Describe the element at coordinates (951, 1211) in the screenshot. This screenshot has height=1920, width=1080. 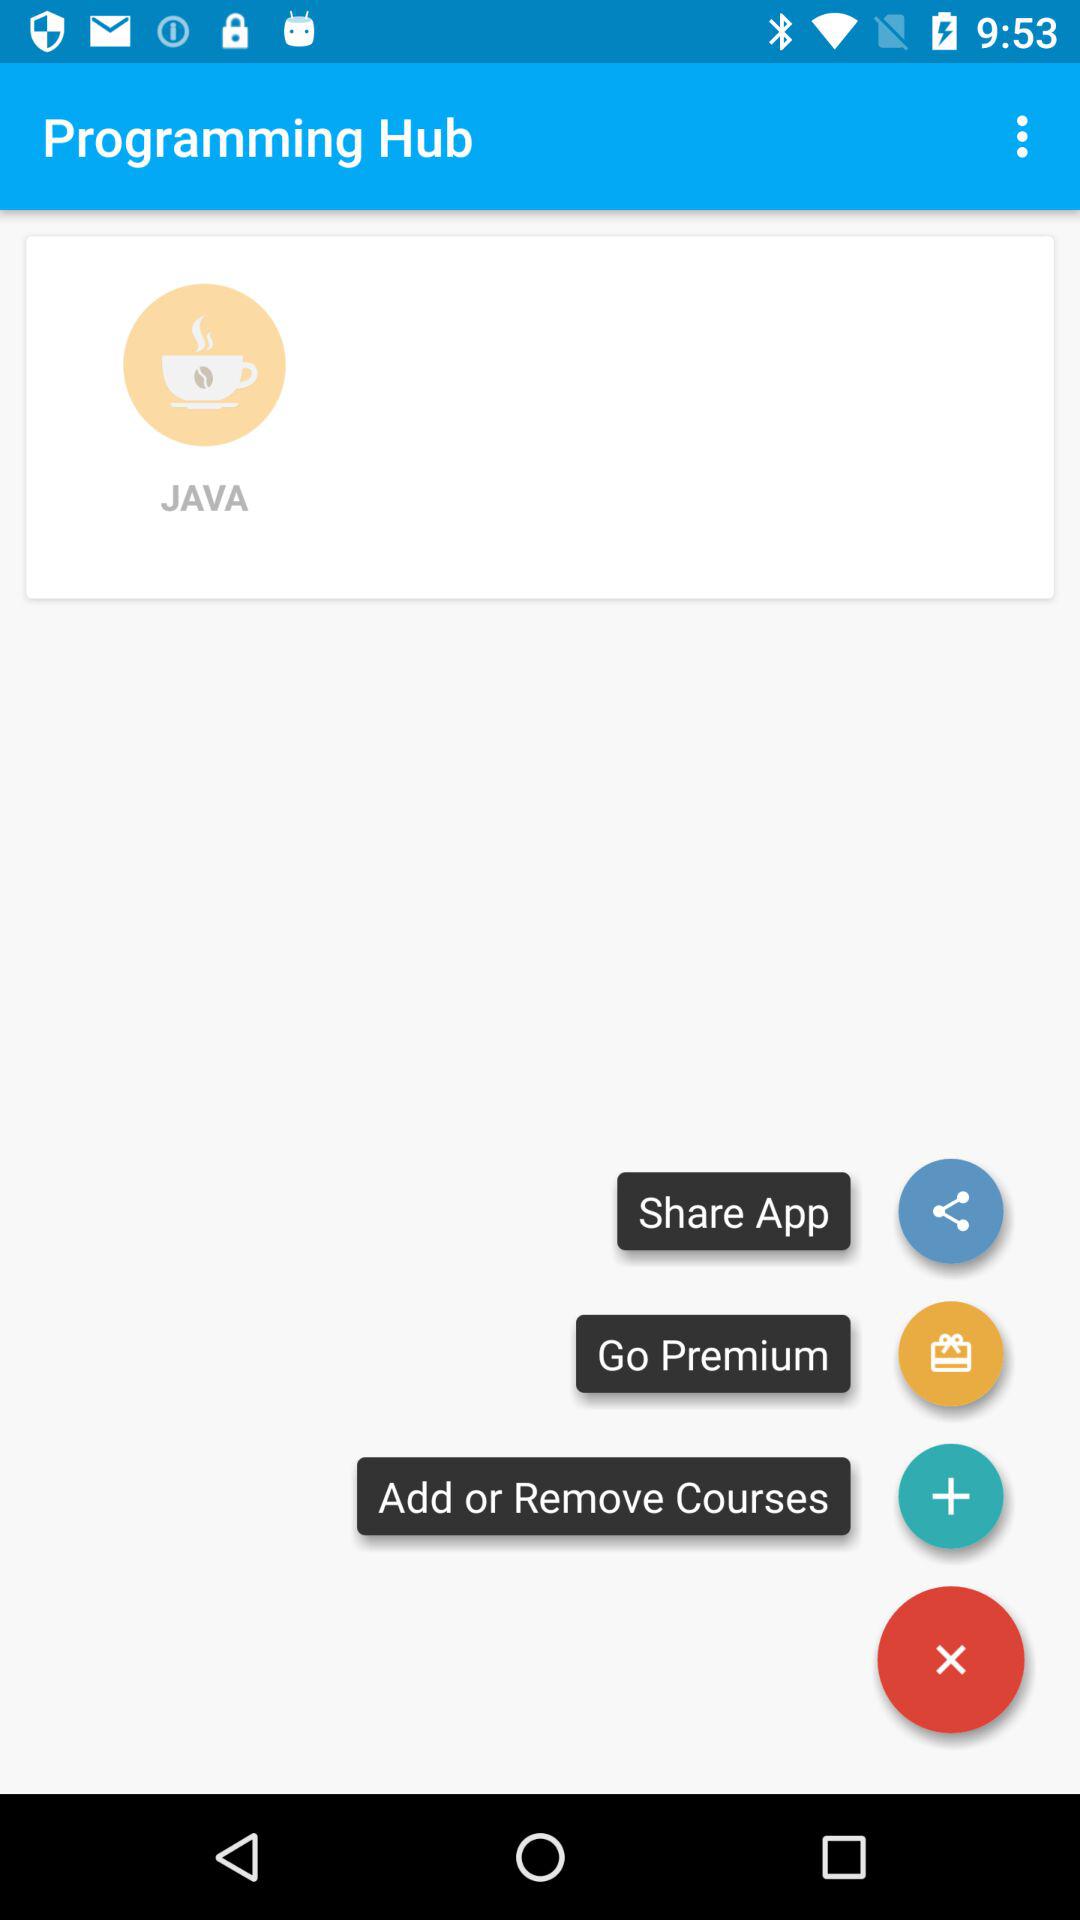
I see `share` at that location.